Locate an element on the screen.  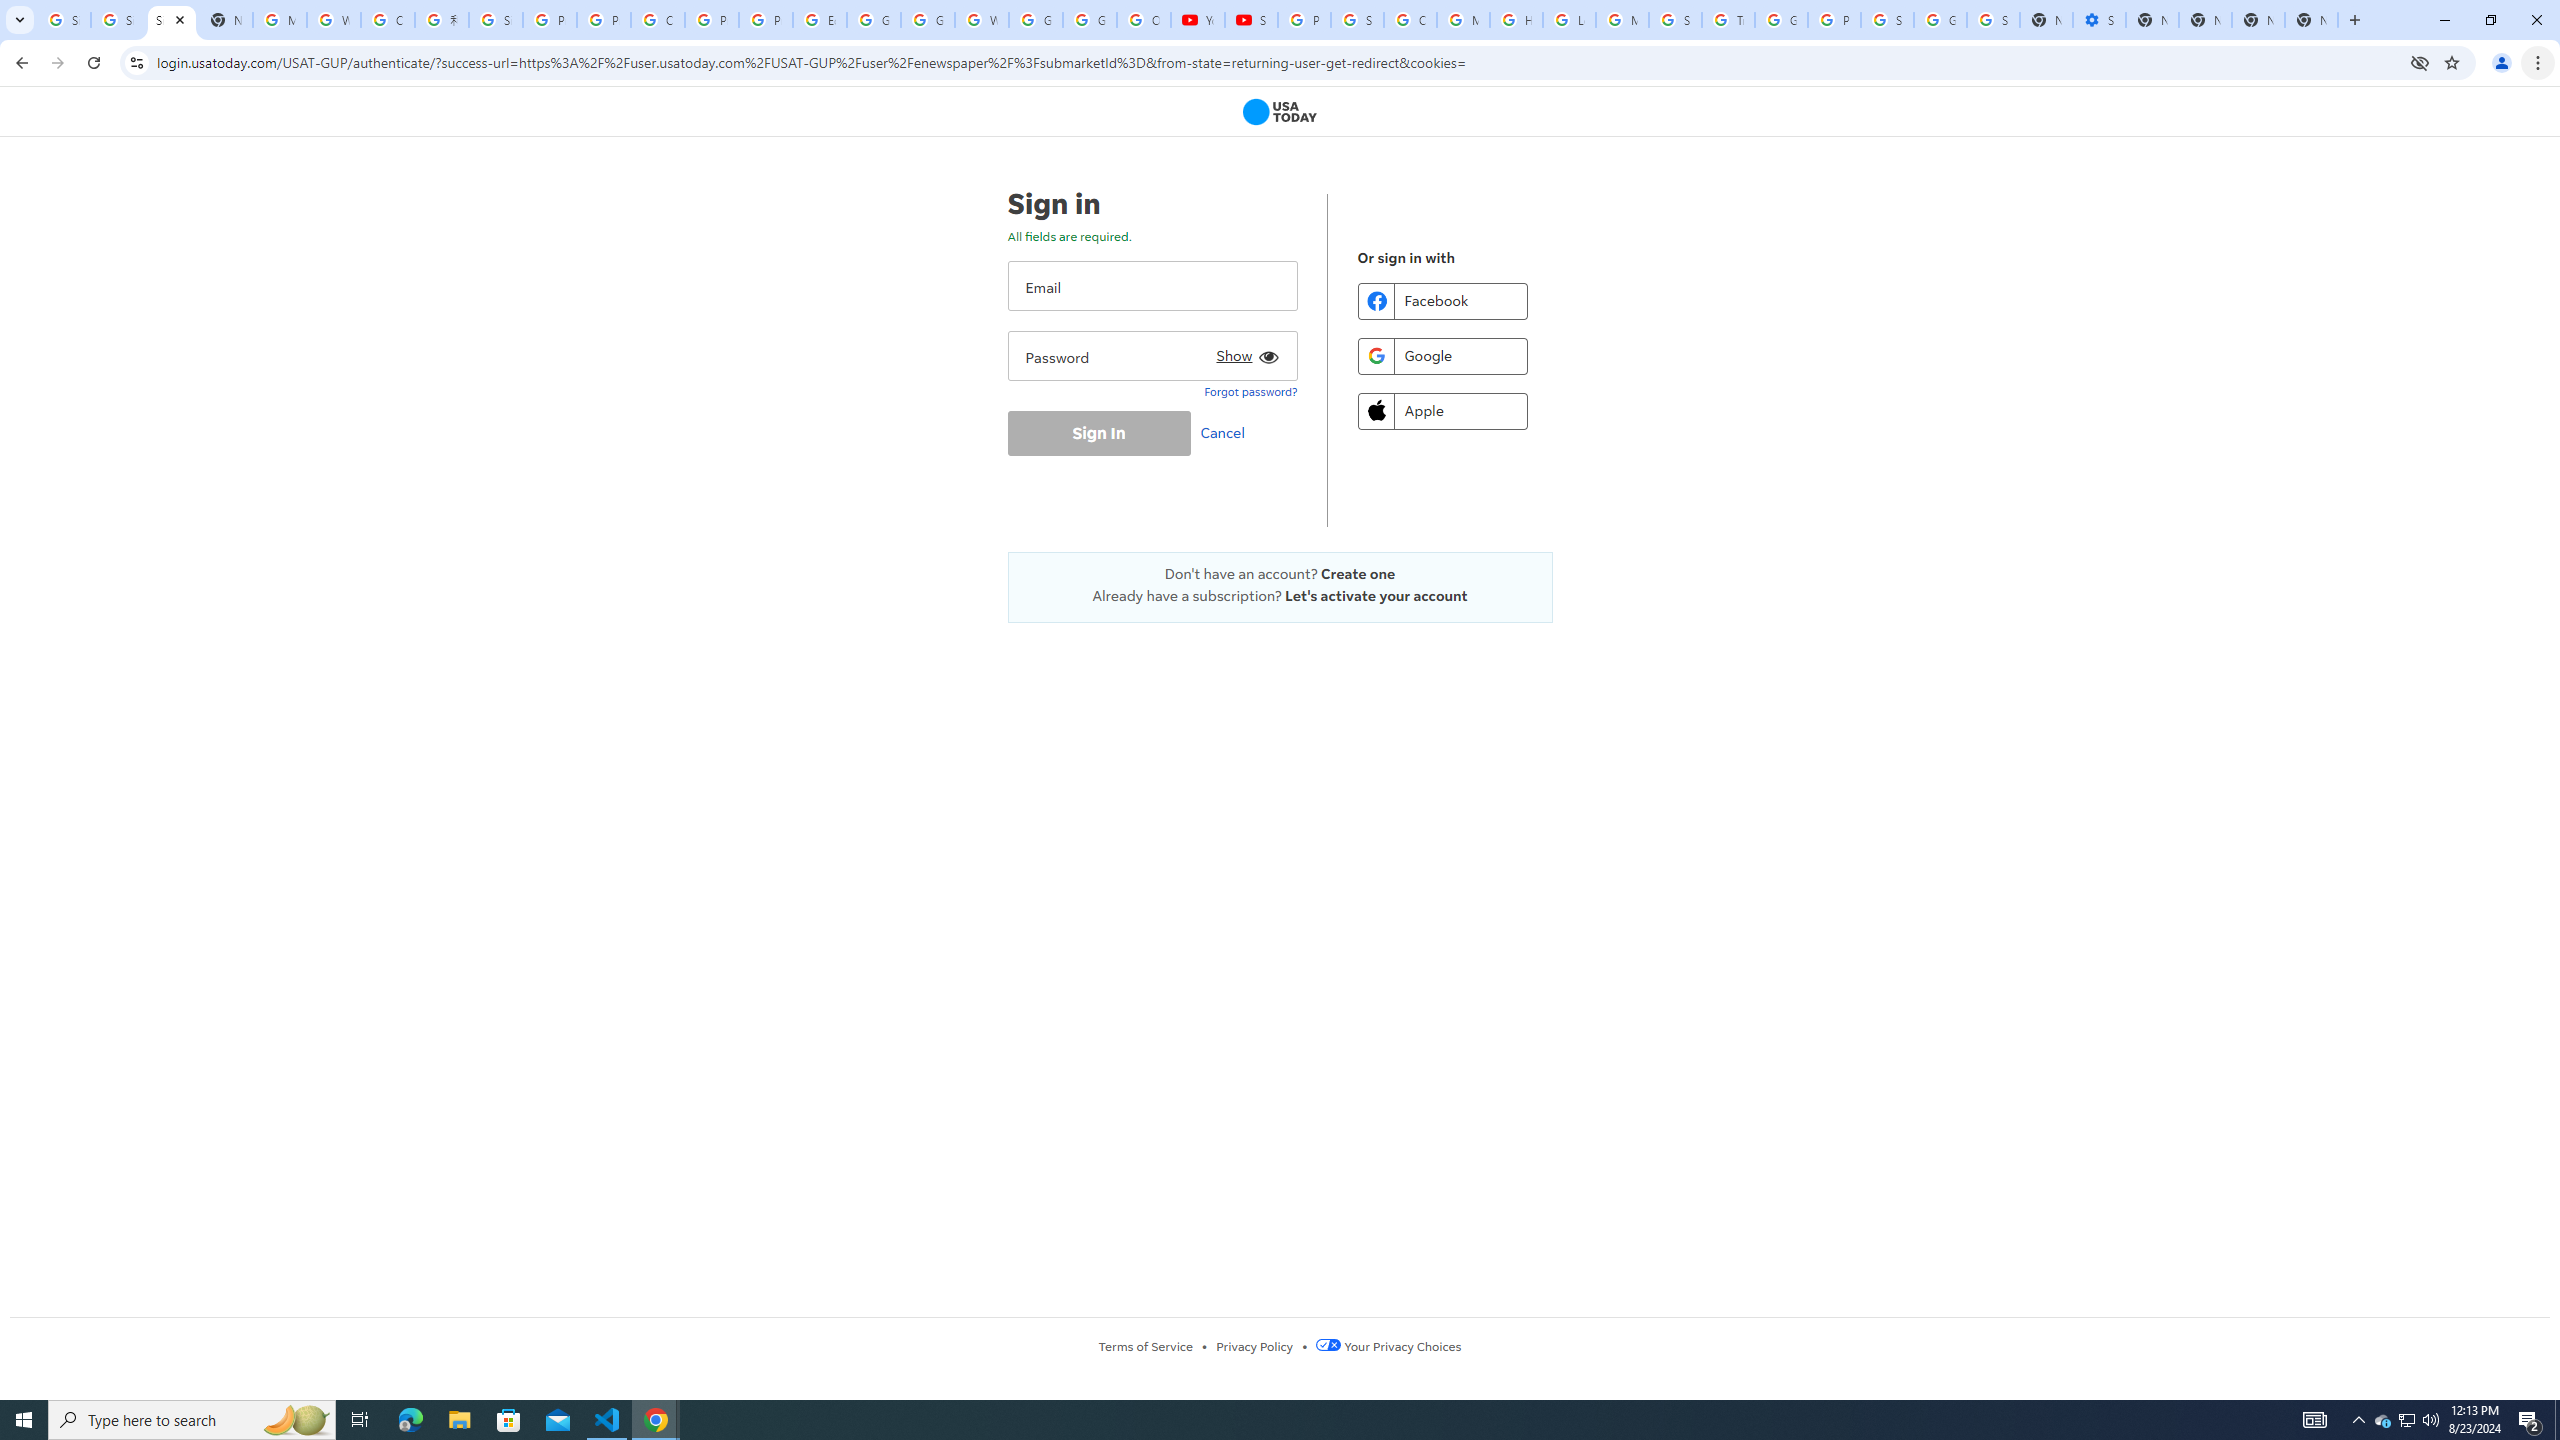
Google is located at coordinates (1442, 355).